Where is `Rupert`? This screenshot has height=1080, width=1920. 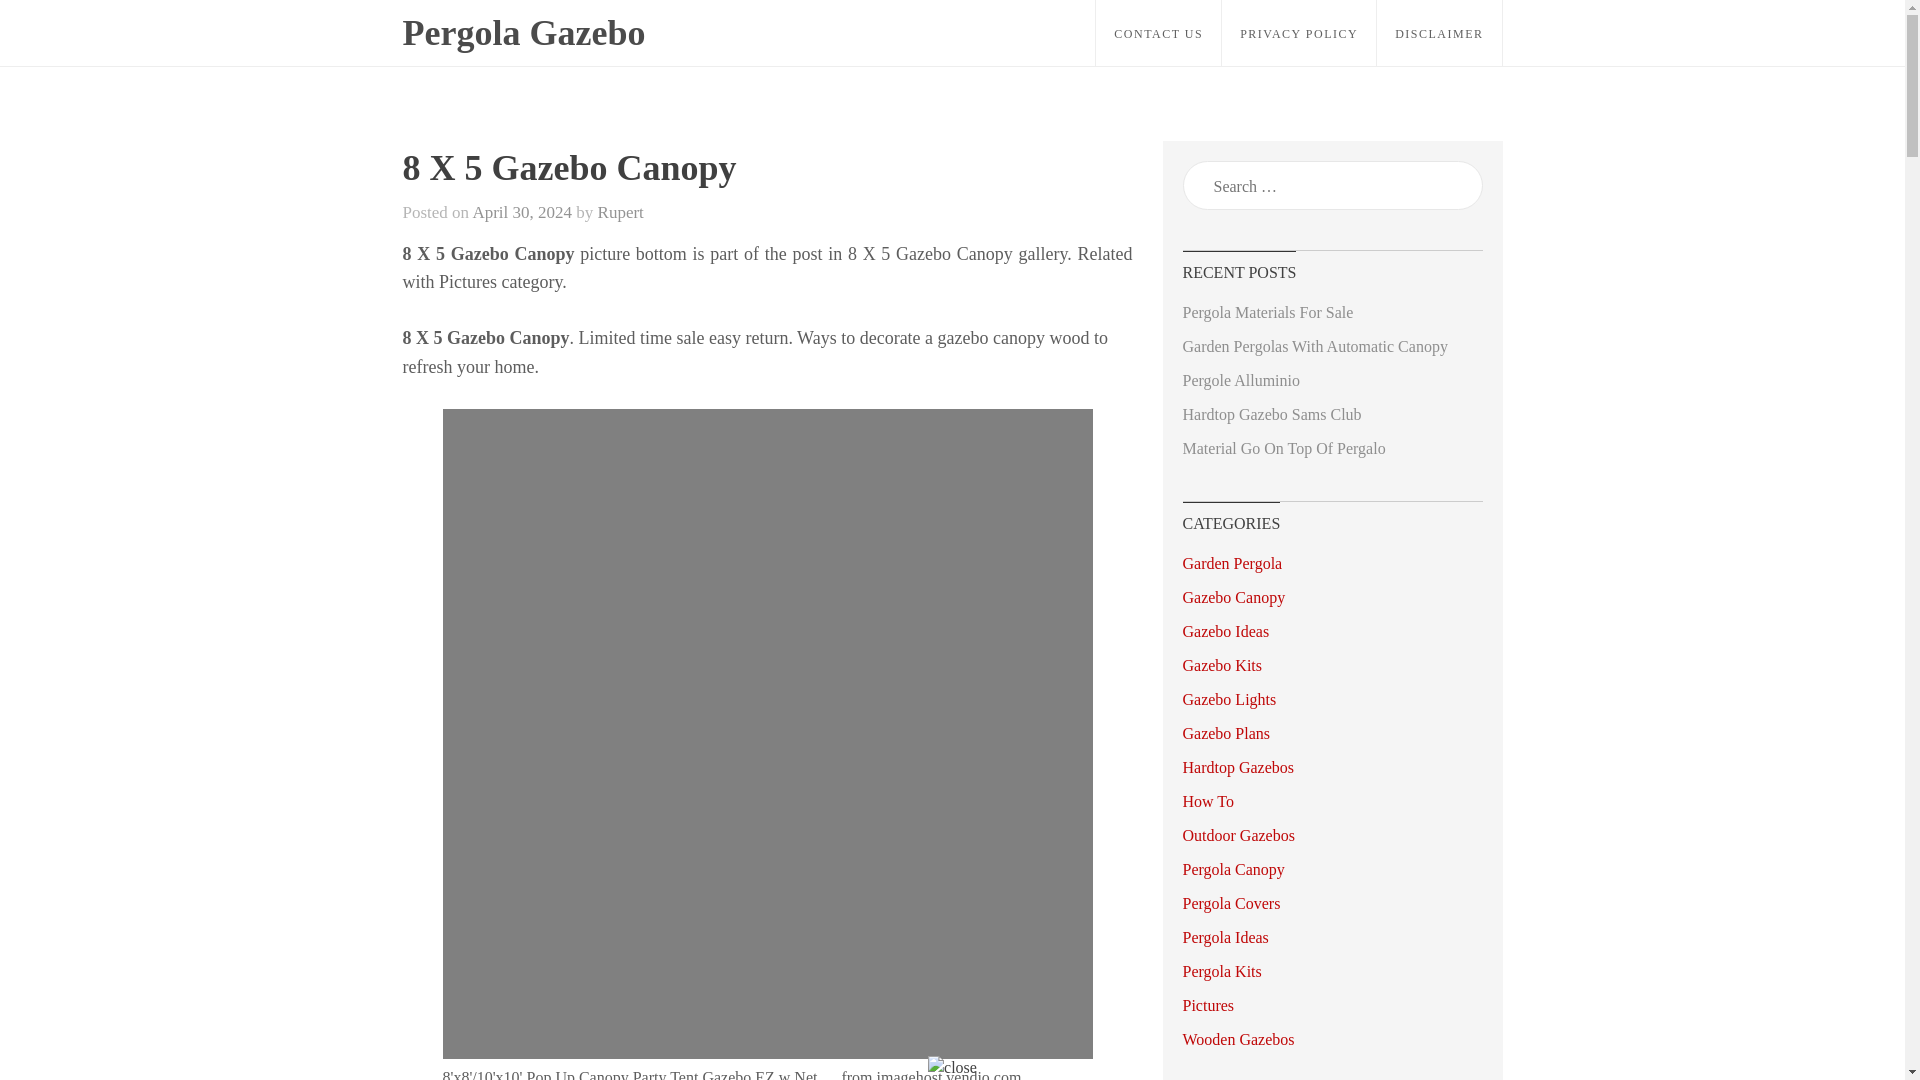
Rupert is located at coordinates (620, 212).